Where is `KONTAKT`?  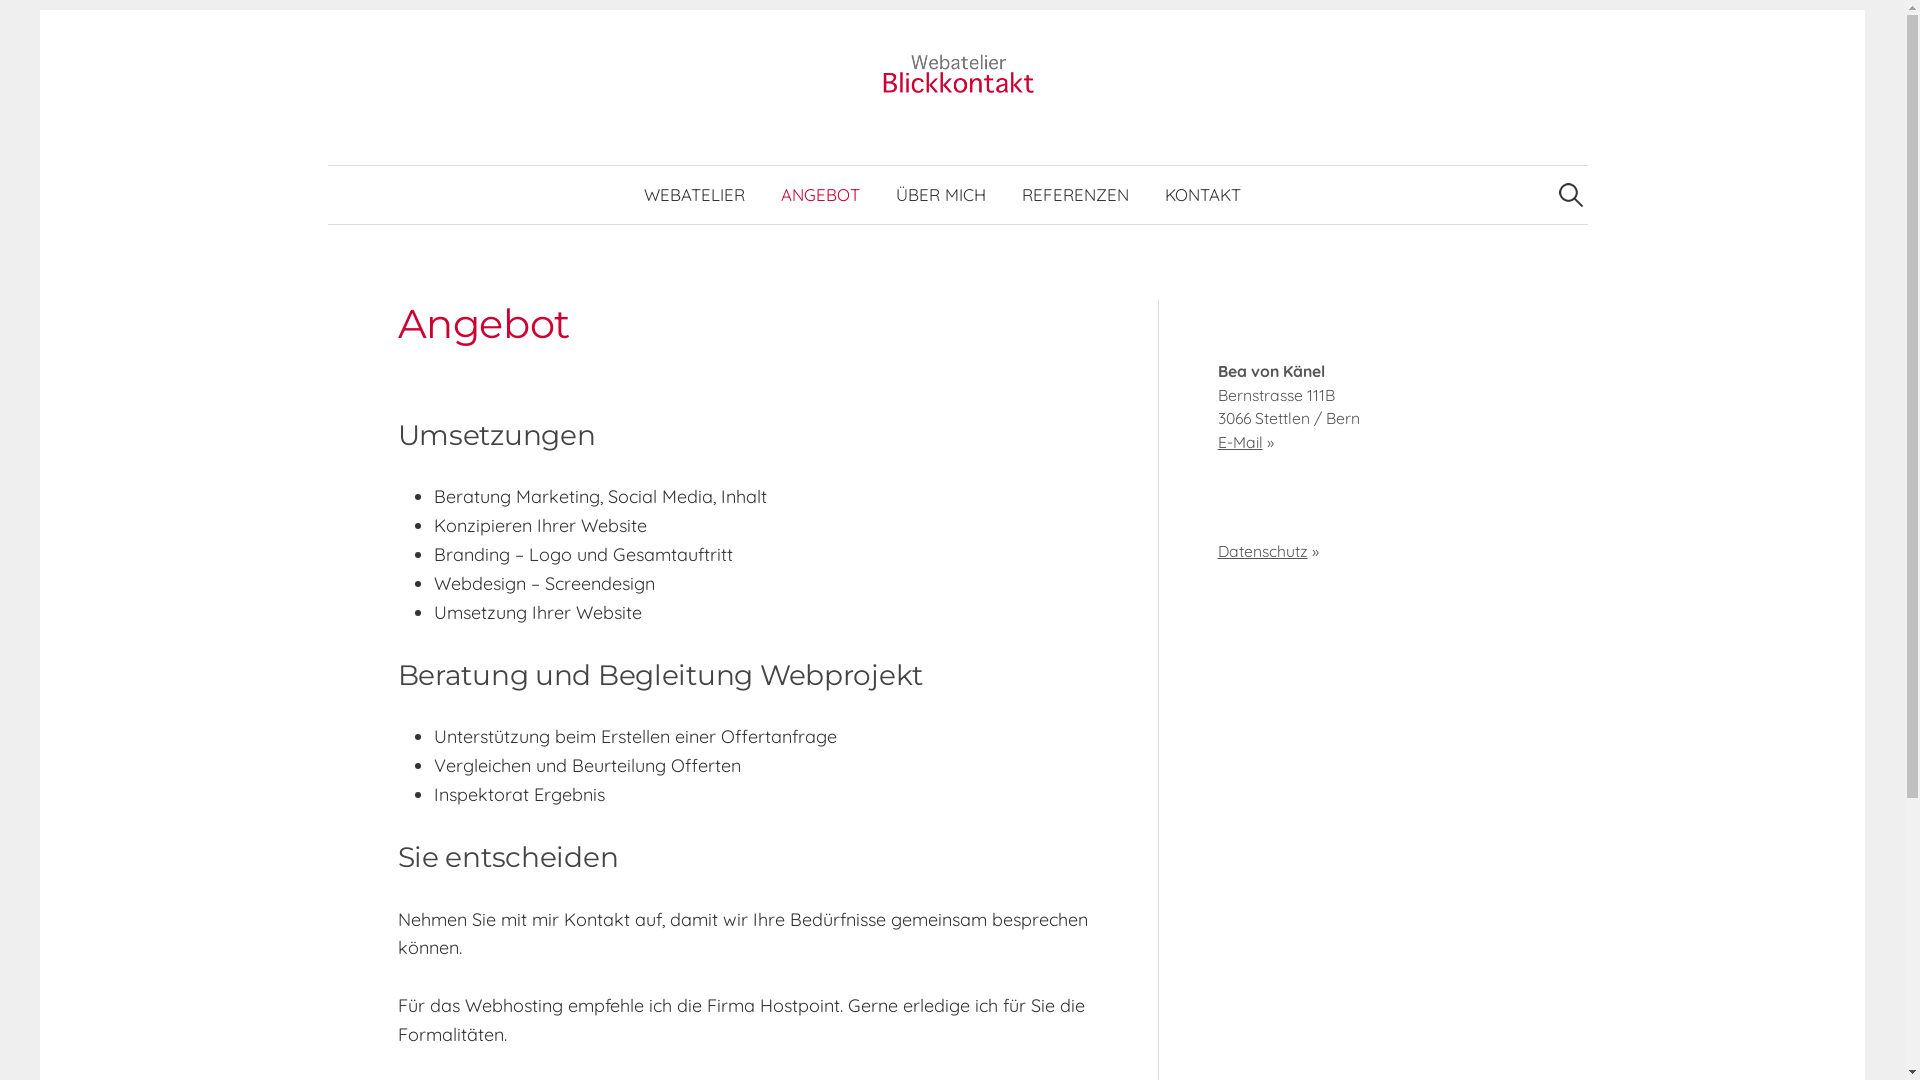 KONTAKT is located at coordinates (1203, 195).